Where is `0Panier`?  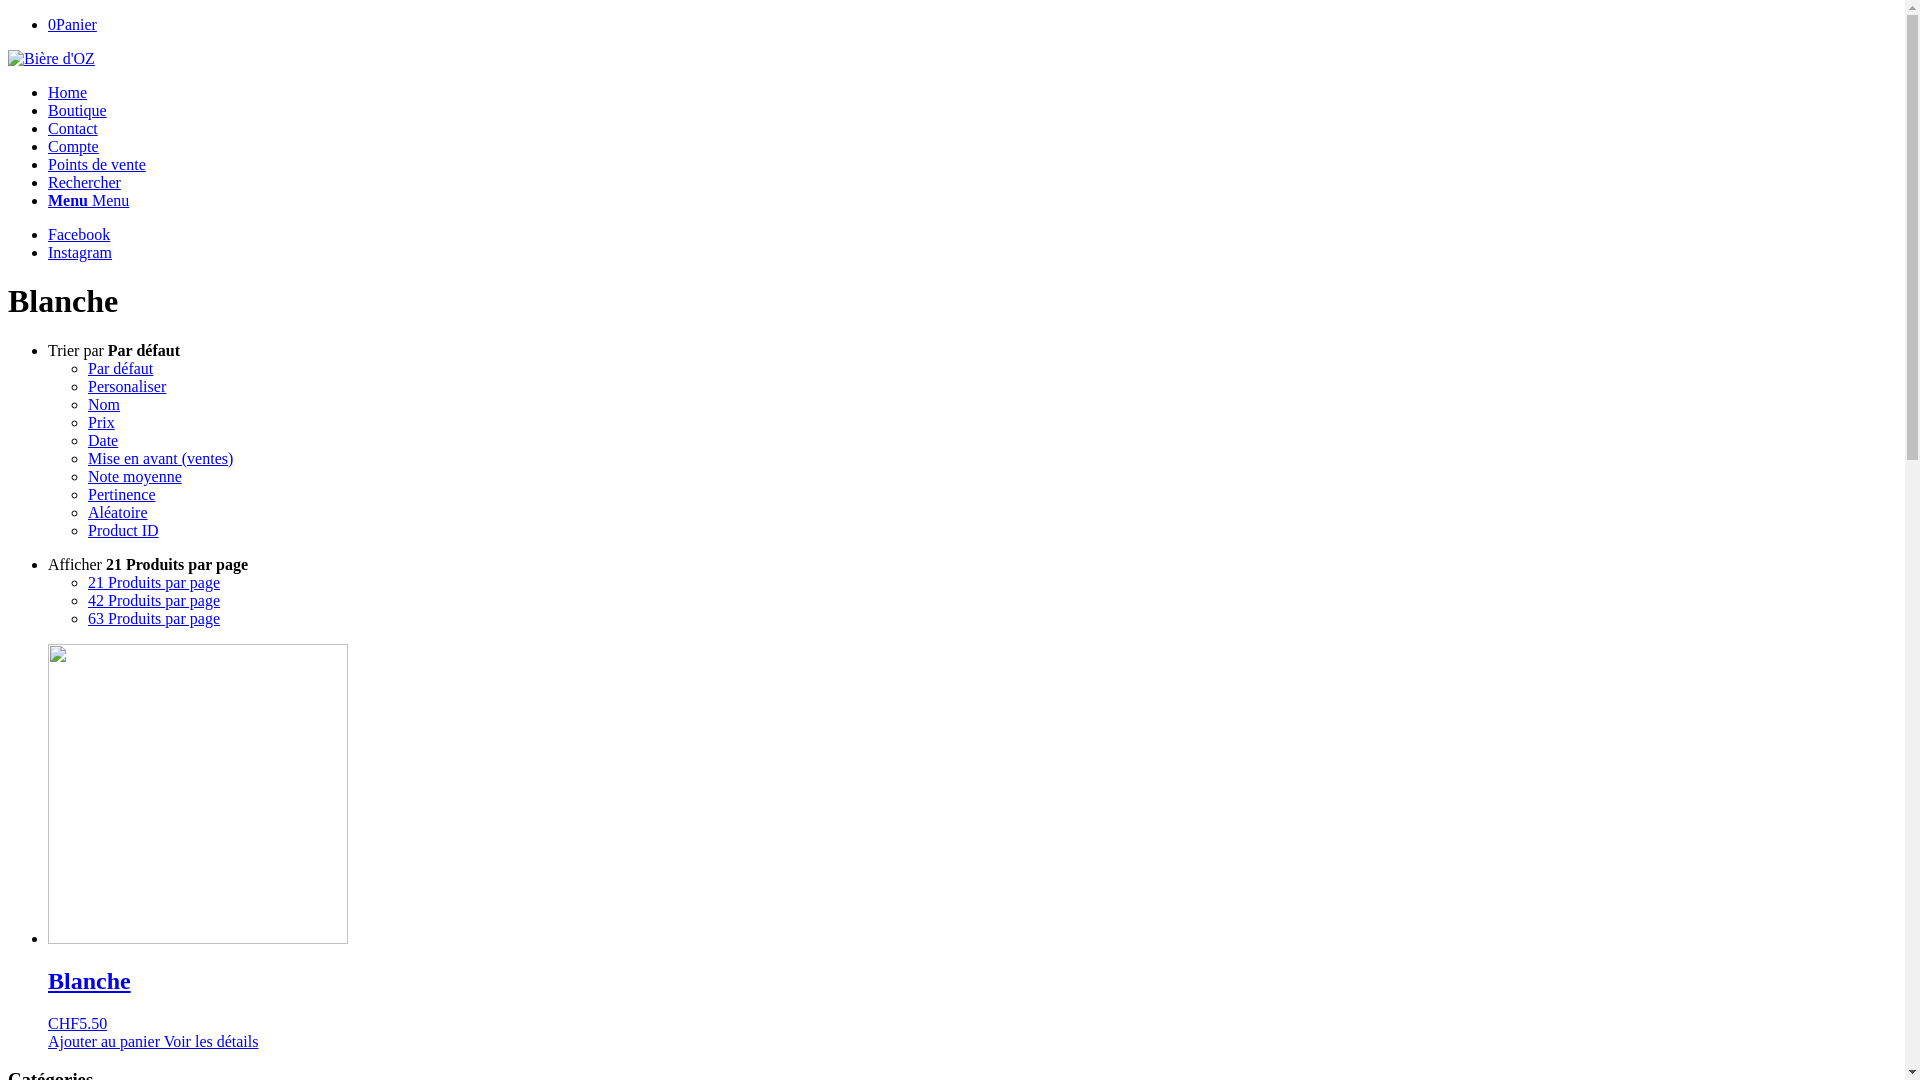
0Panier is located at coordinates (72, 24).